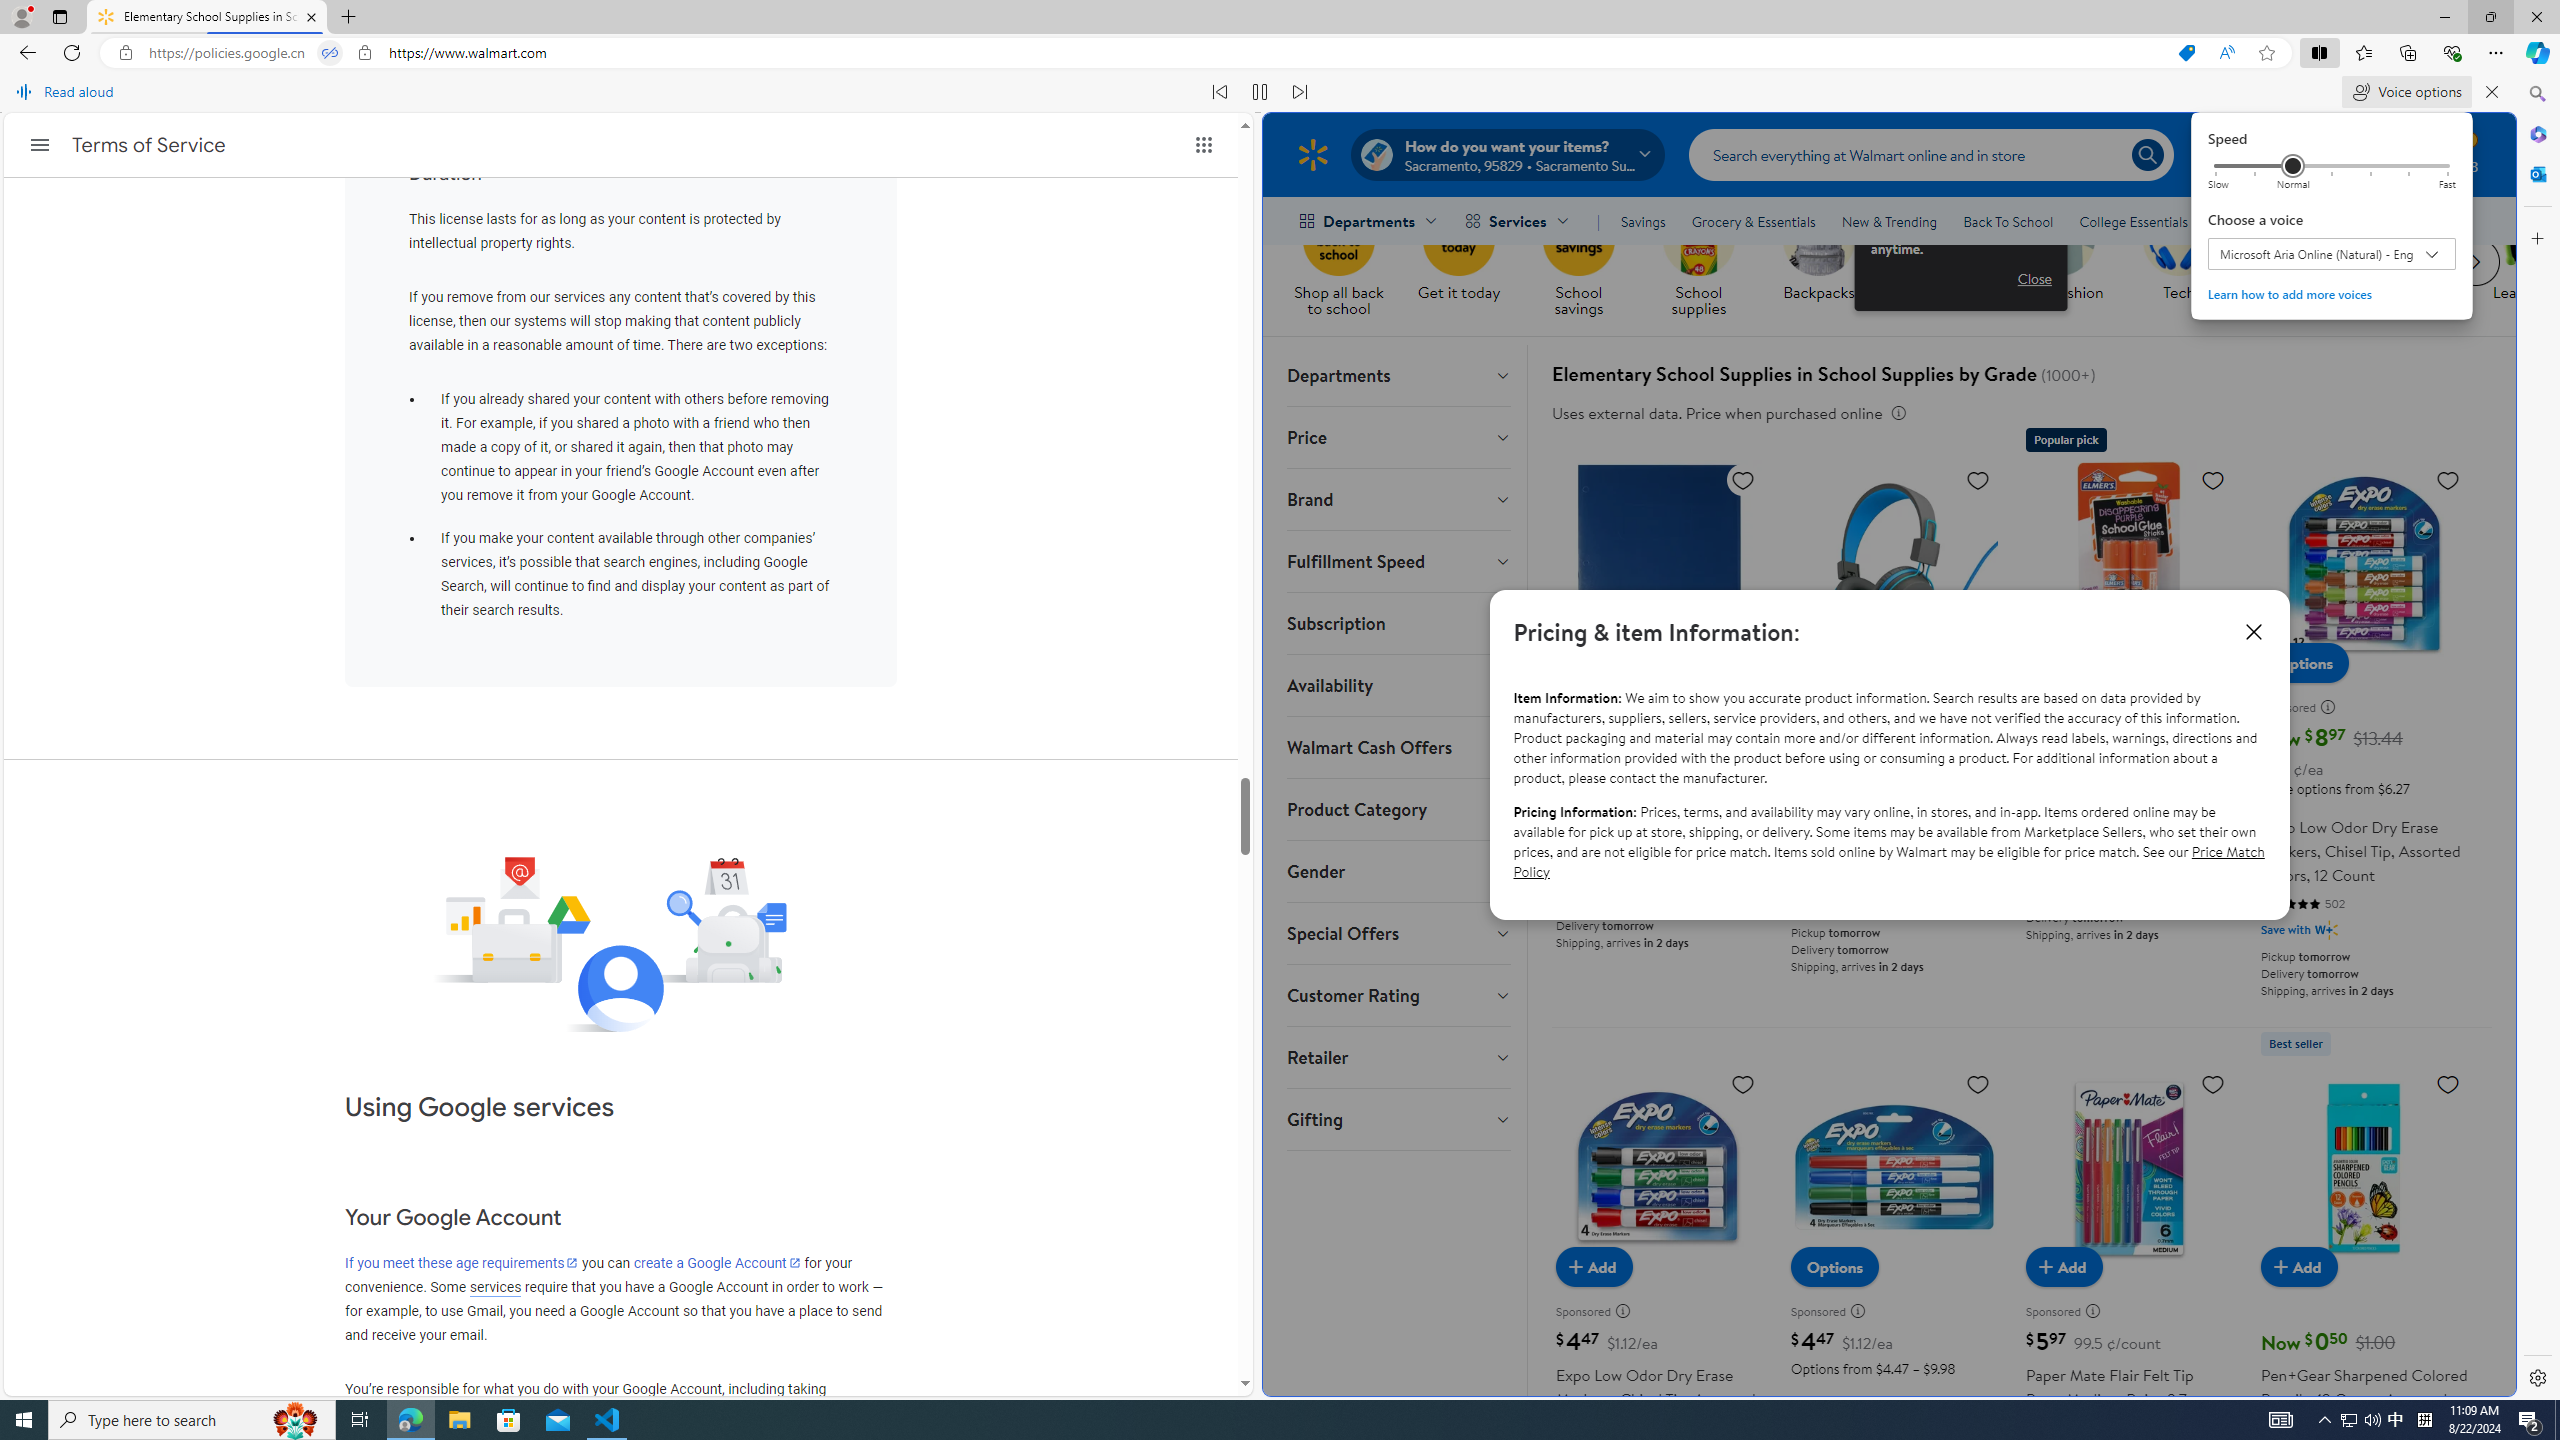 The width and height of the screenshot is (2560, 1440). What do you see at coordinates (1260, 92) in the screenshot?
I see `Pause read aloud (Ctrl+Shift+U)` at bounding box center [1260, 92].